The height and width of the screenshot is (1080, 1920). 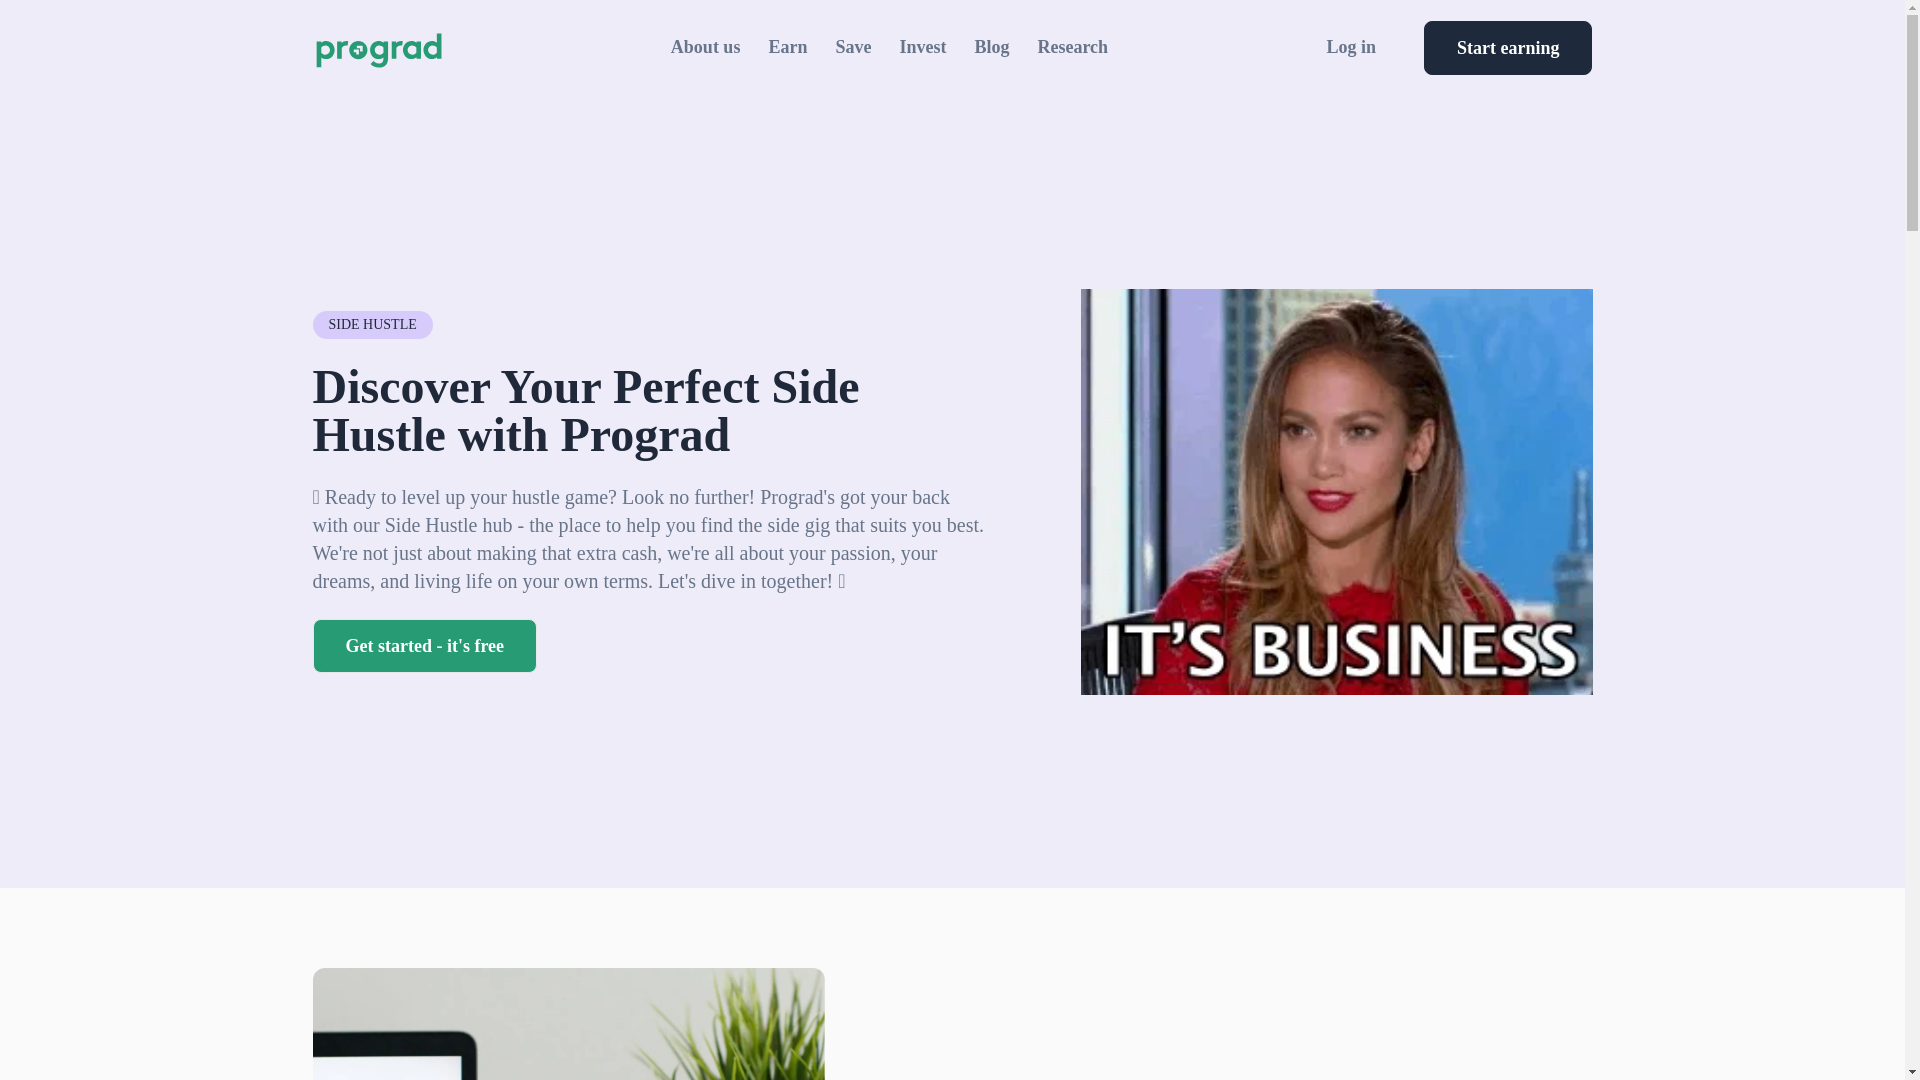 I want to click on Blog, so click(x=991, y=48).